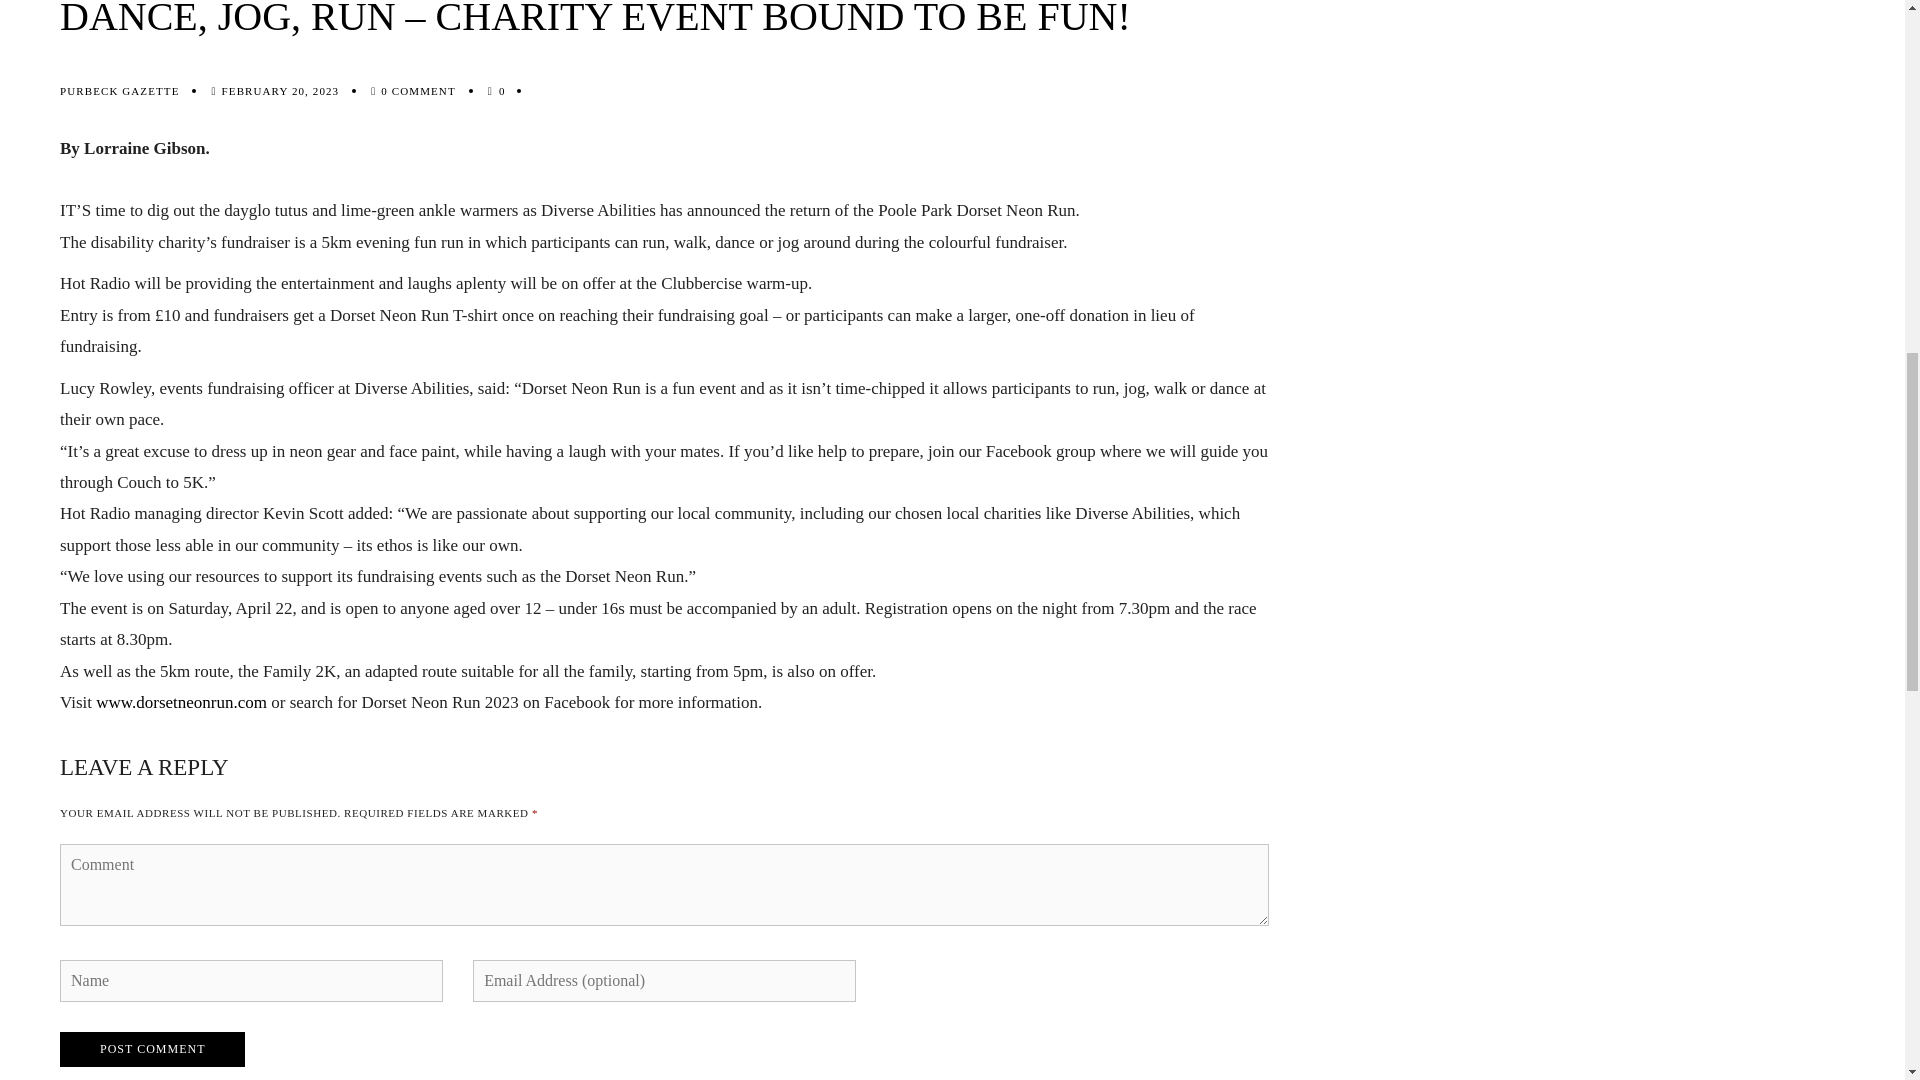 The width and height of the screenshot is (1920, 1080). Describe the element at coordinates (502, 91) in the screenshot. I see `Like` at that location.